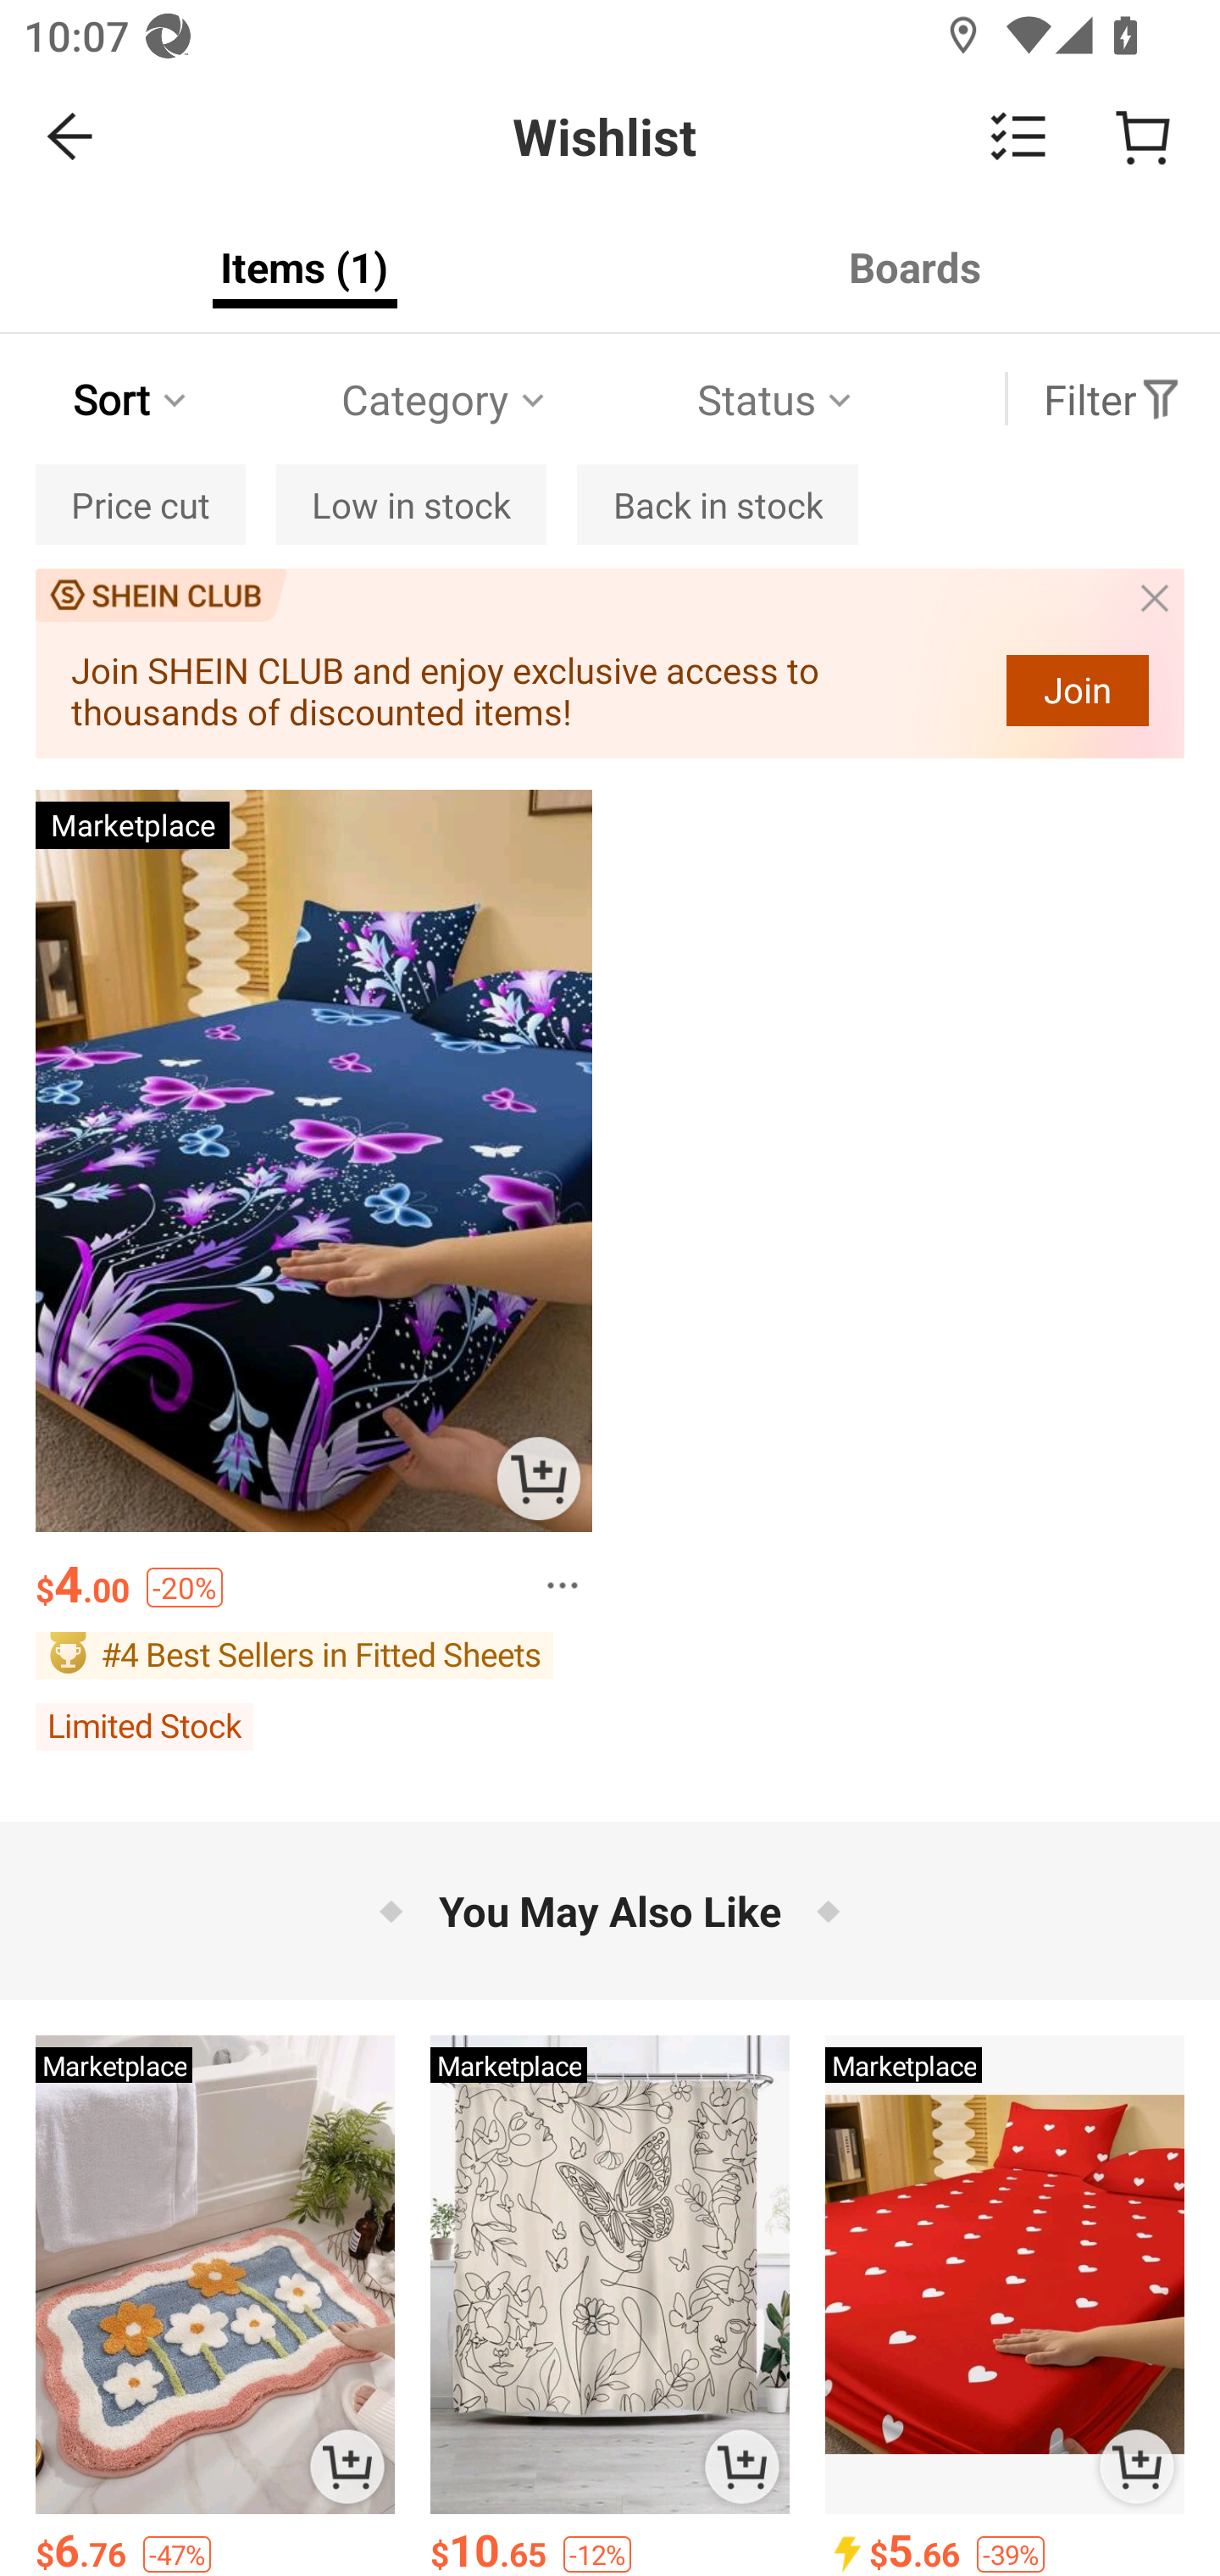 The height and width of the screenshot is (2576, 1220). Describe the element at coordinates (140, 505) in the screenshot. I see `Price cut` at that location.